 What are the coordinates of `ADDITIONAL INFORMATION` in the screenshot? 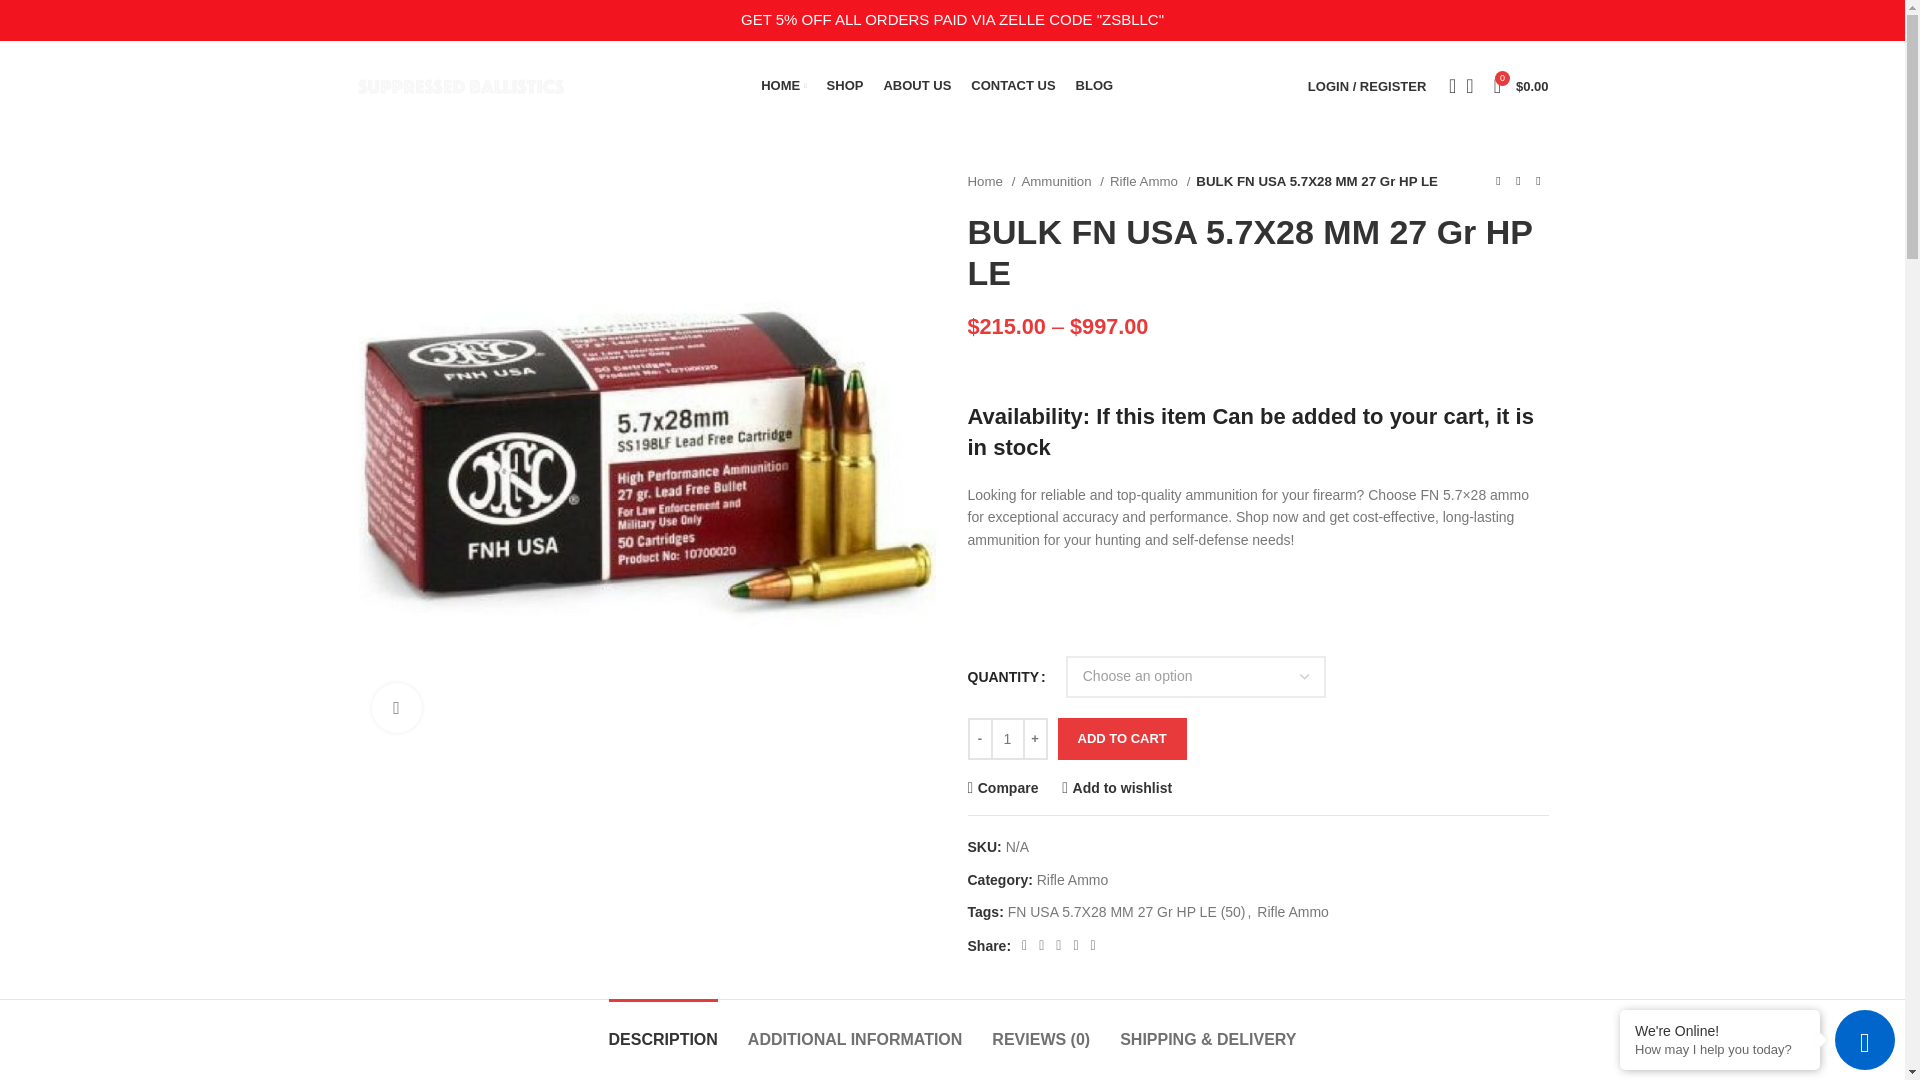 It's located at (856, 1029).